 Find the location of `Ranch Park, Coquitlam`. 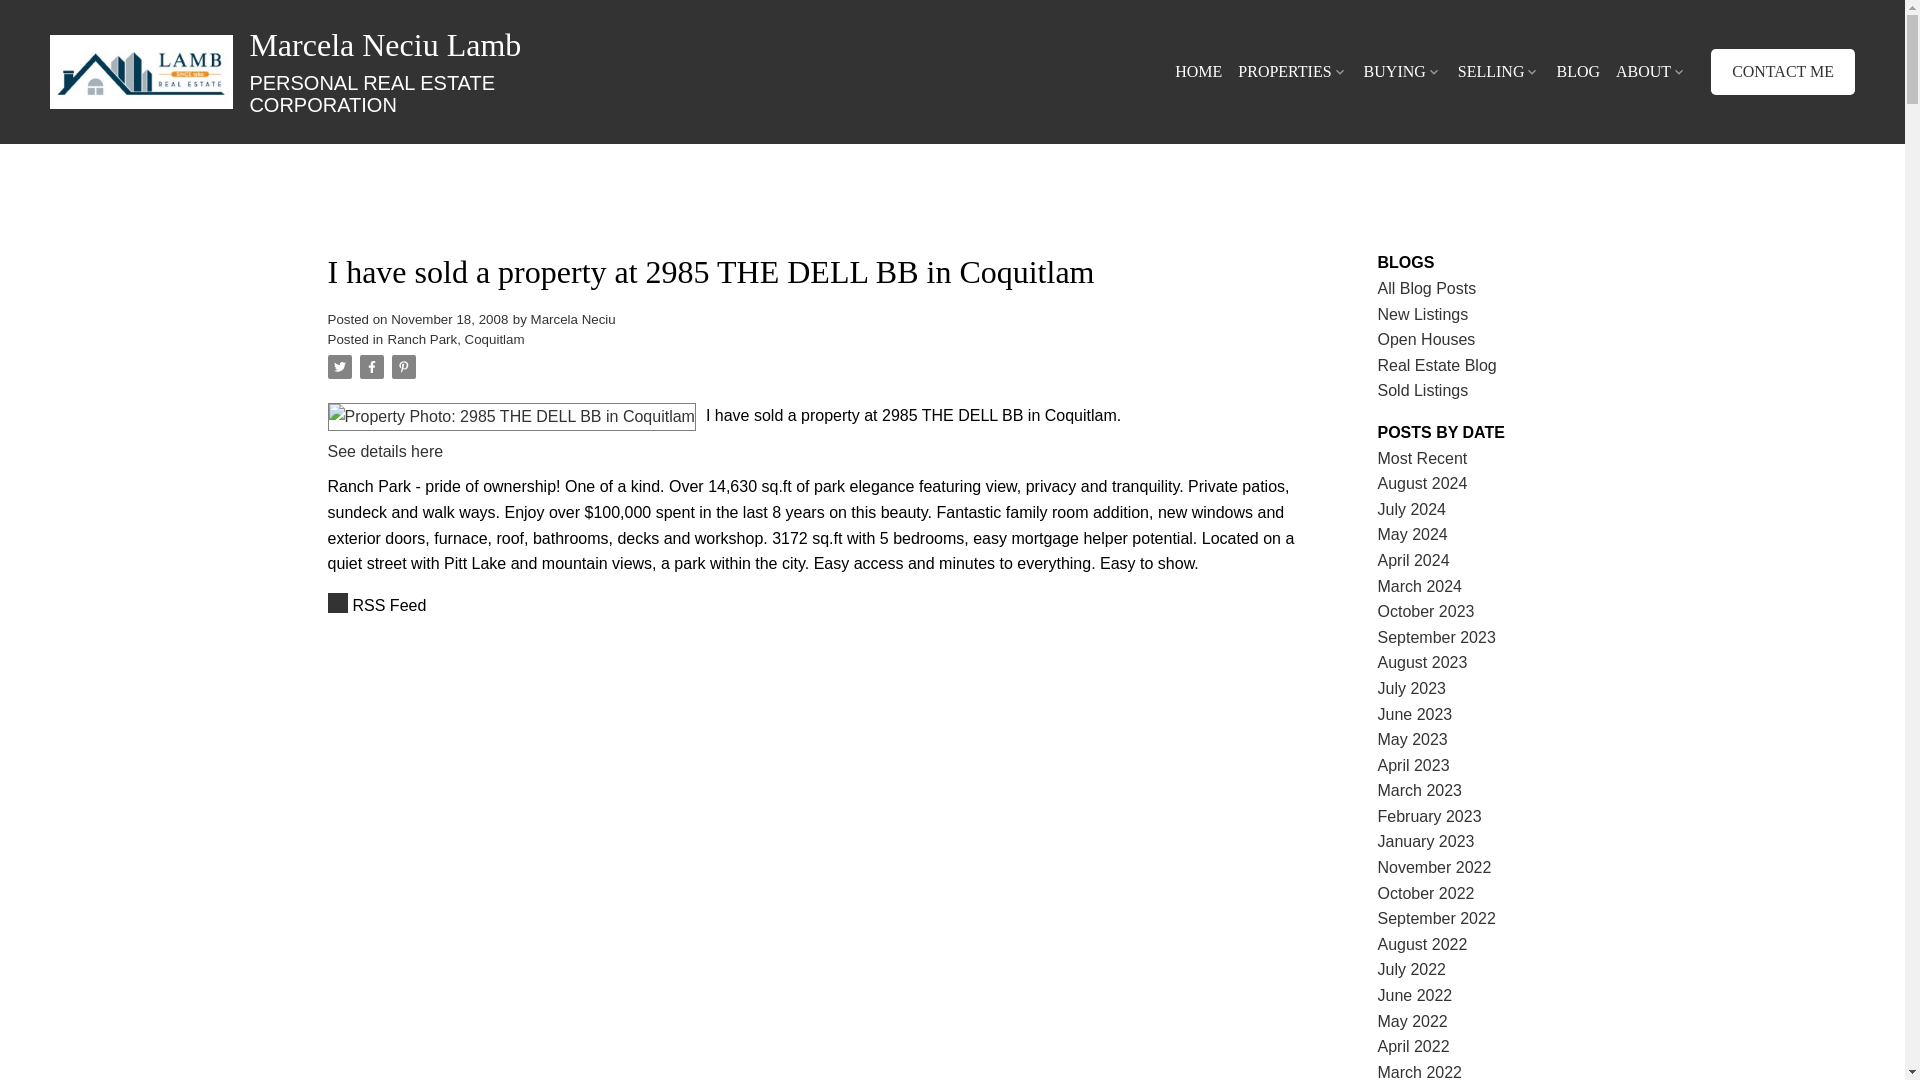

Ranch Park, Coquitlam is located at coordinates (1426, 610).